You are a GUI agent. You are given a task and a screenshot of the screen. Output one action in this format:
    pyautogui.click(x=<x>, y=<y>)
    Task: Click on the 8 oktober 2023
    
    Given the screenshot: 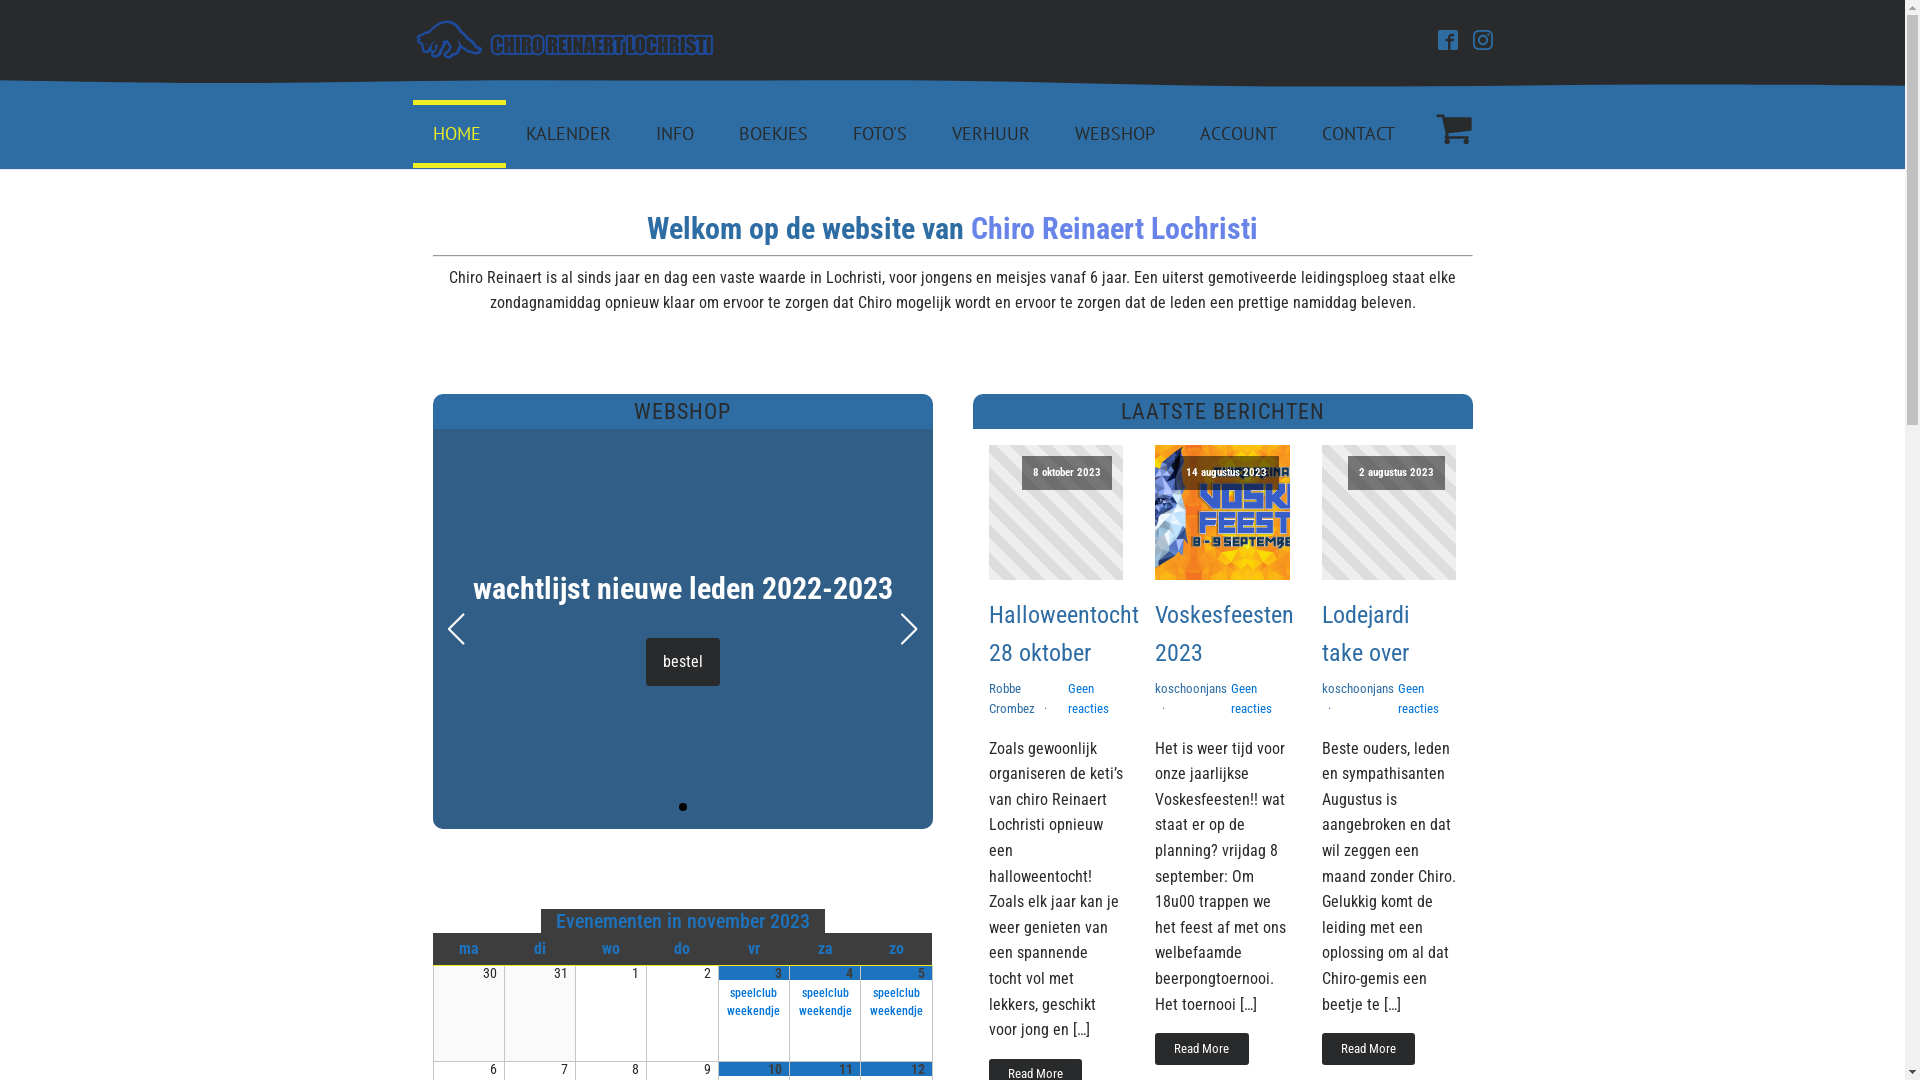 What is the action you would take?
    pyautogui.click(x=1055, y=512)
    